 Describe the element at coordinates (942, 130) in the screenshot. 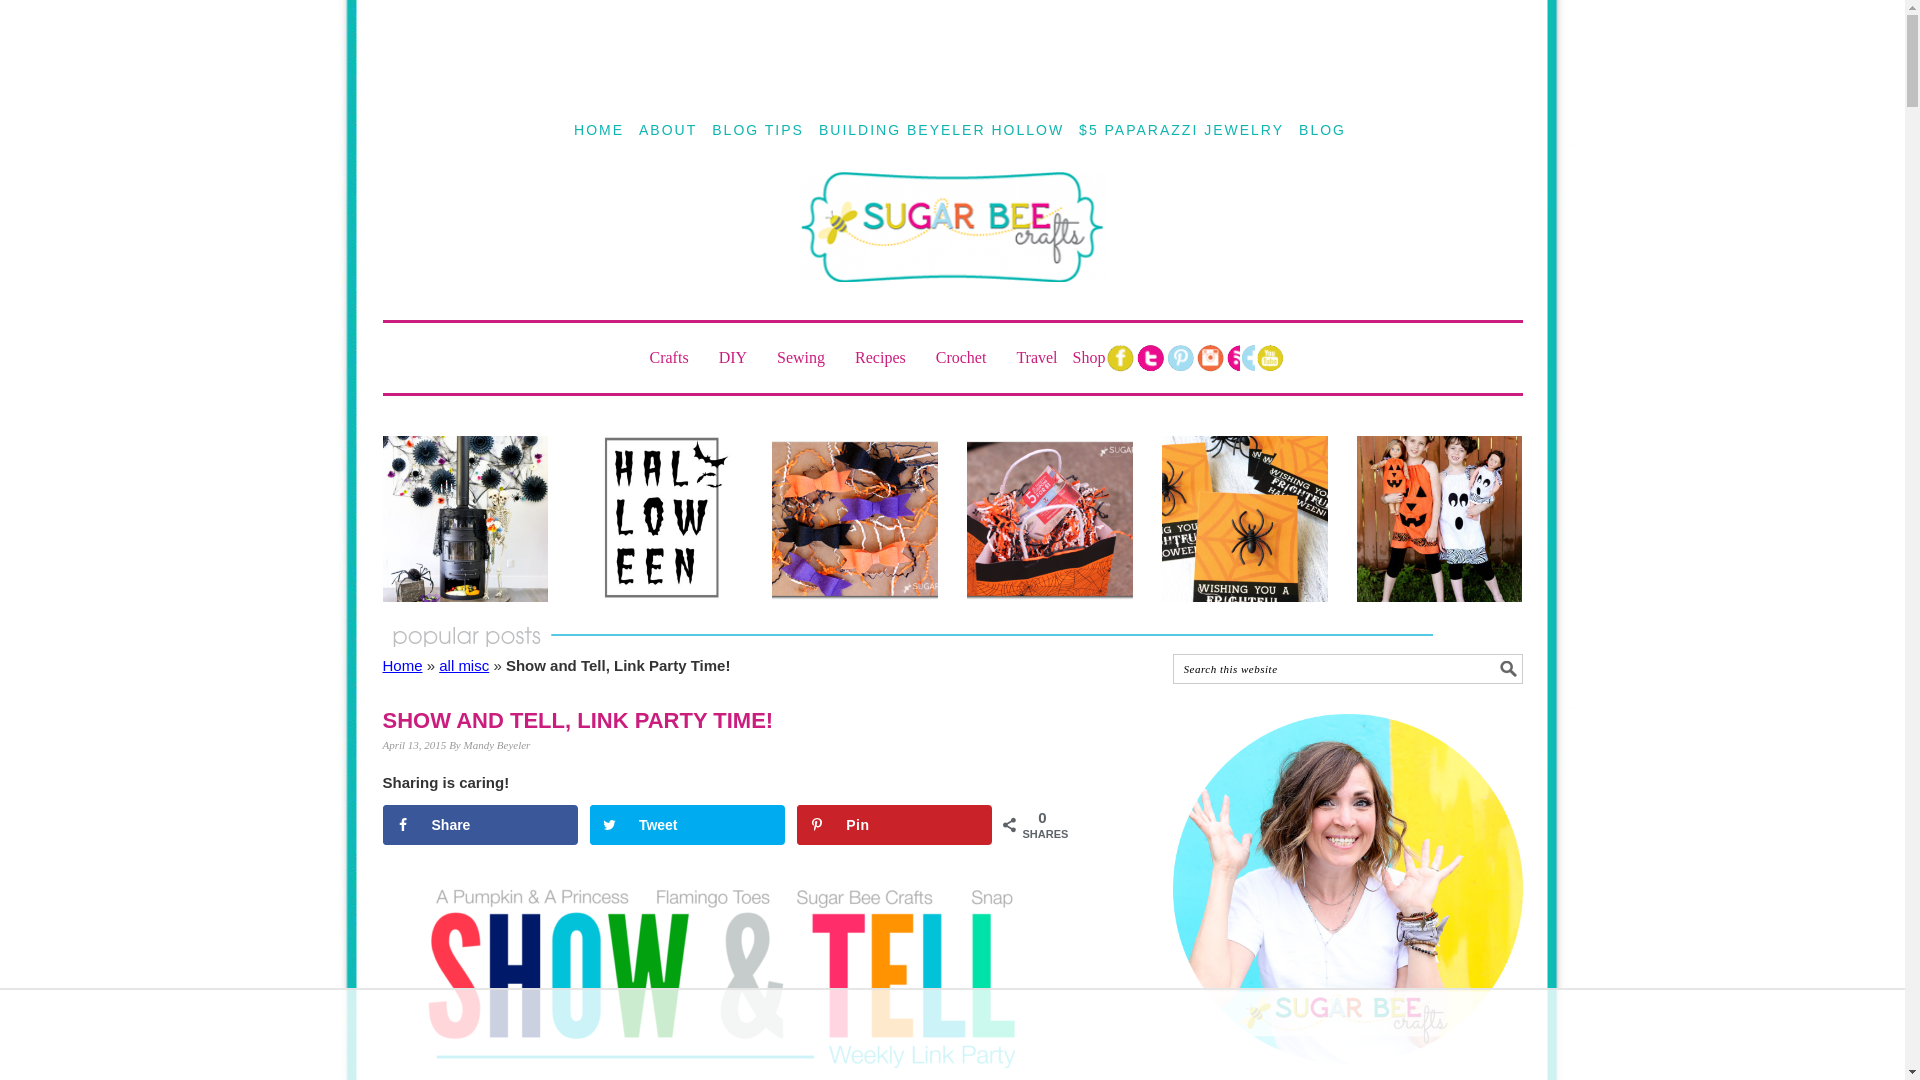

I see `BUILDING BEYELER HOLLOW` at that location.